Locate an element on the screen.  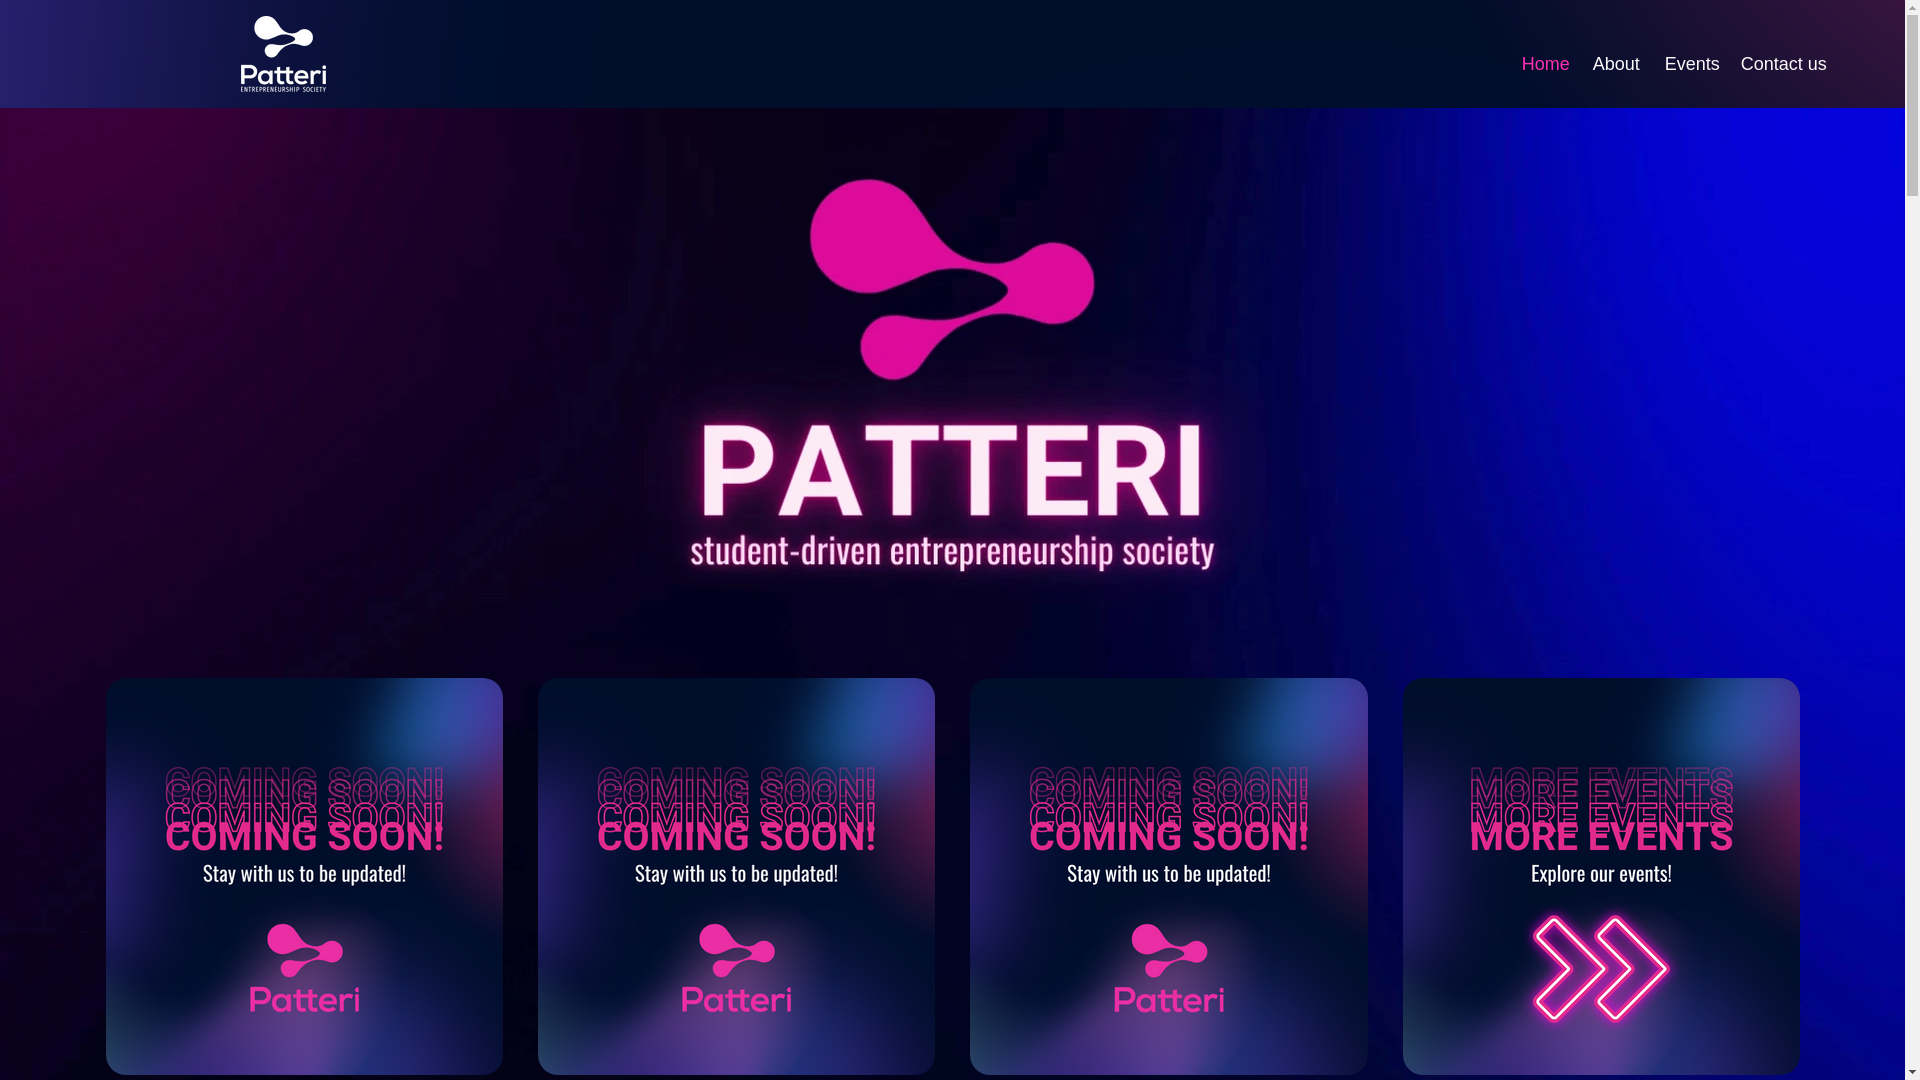
About is located at coordinates (1612, 64).